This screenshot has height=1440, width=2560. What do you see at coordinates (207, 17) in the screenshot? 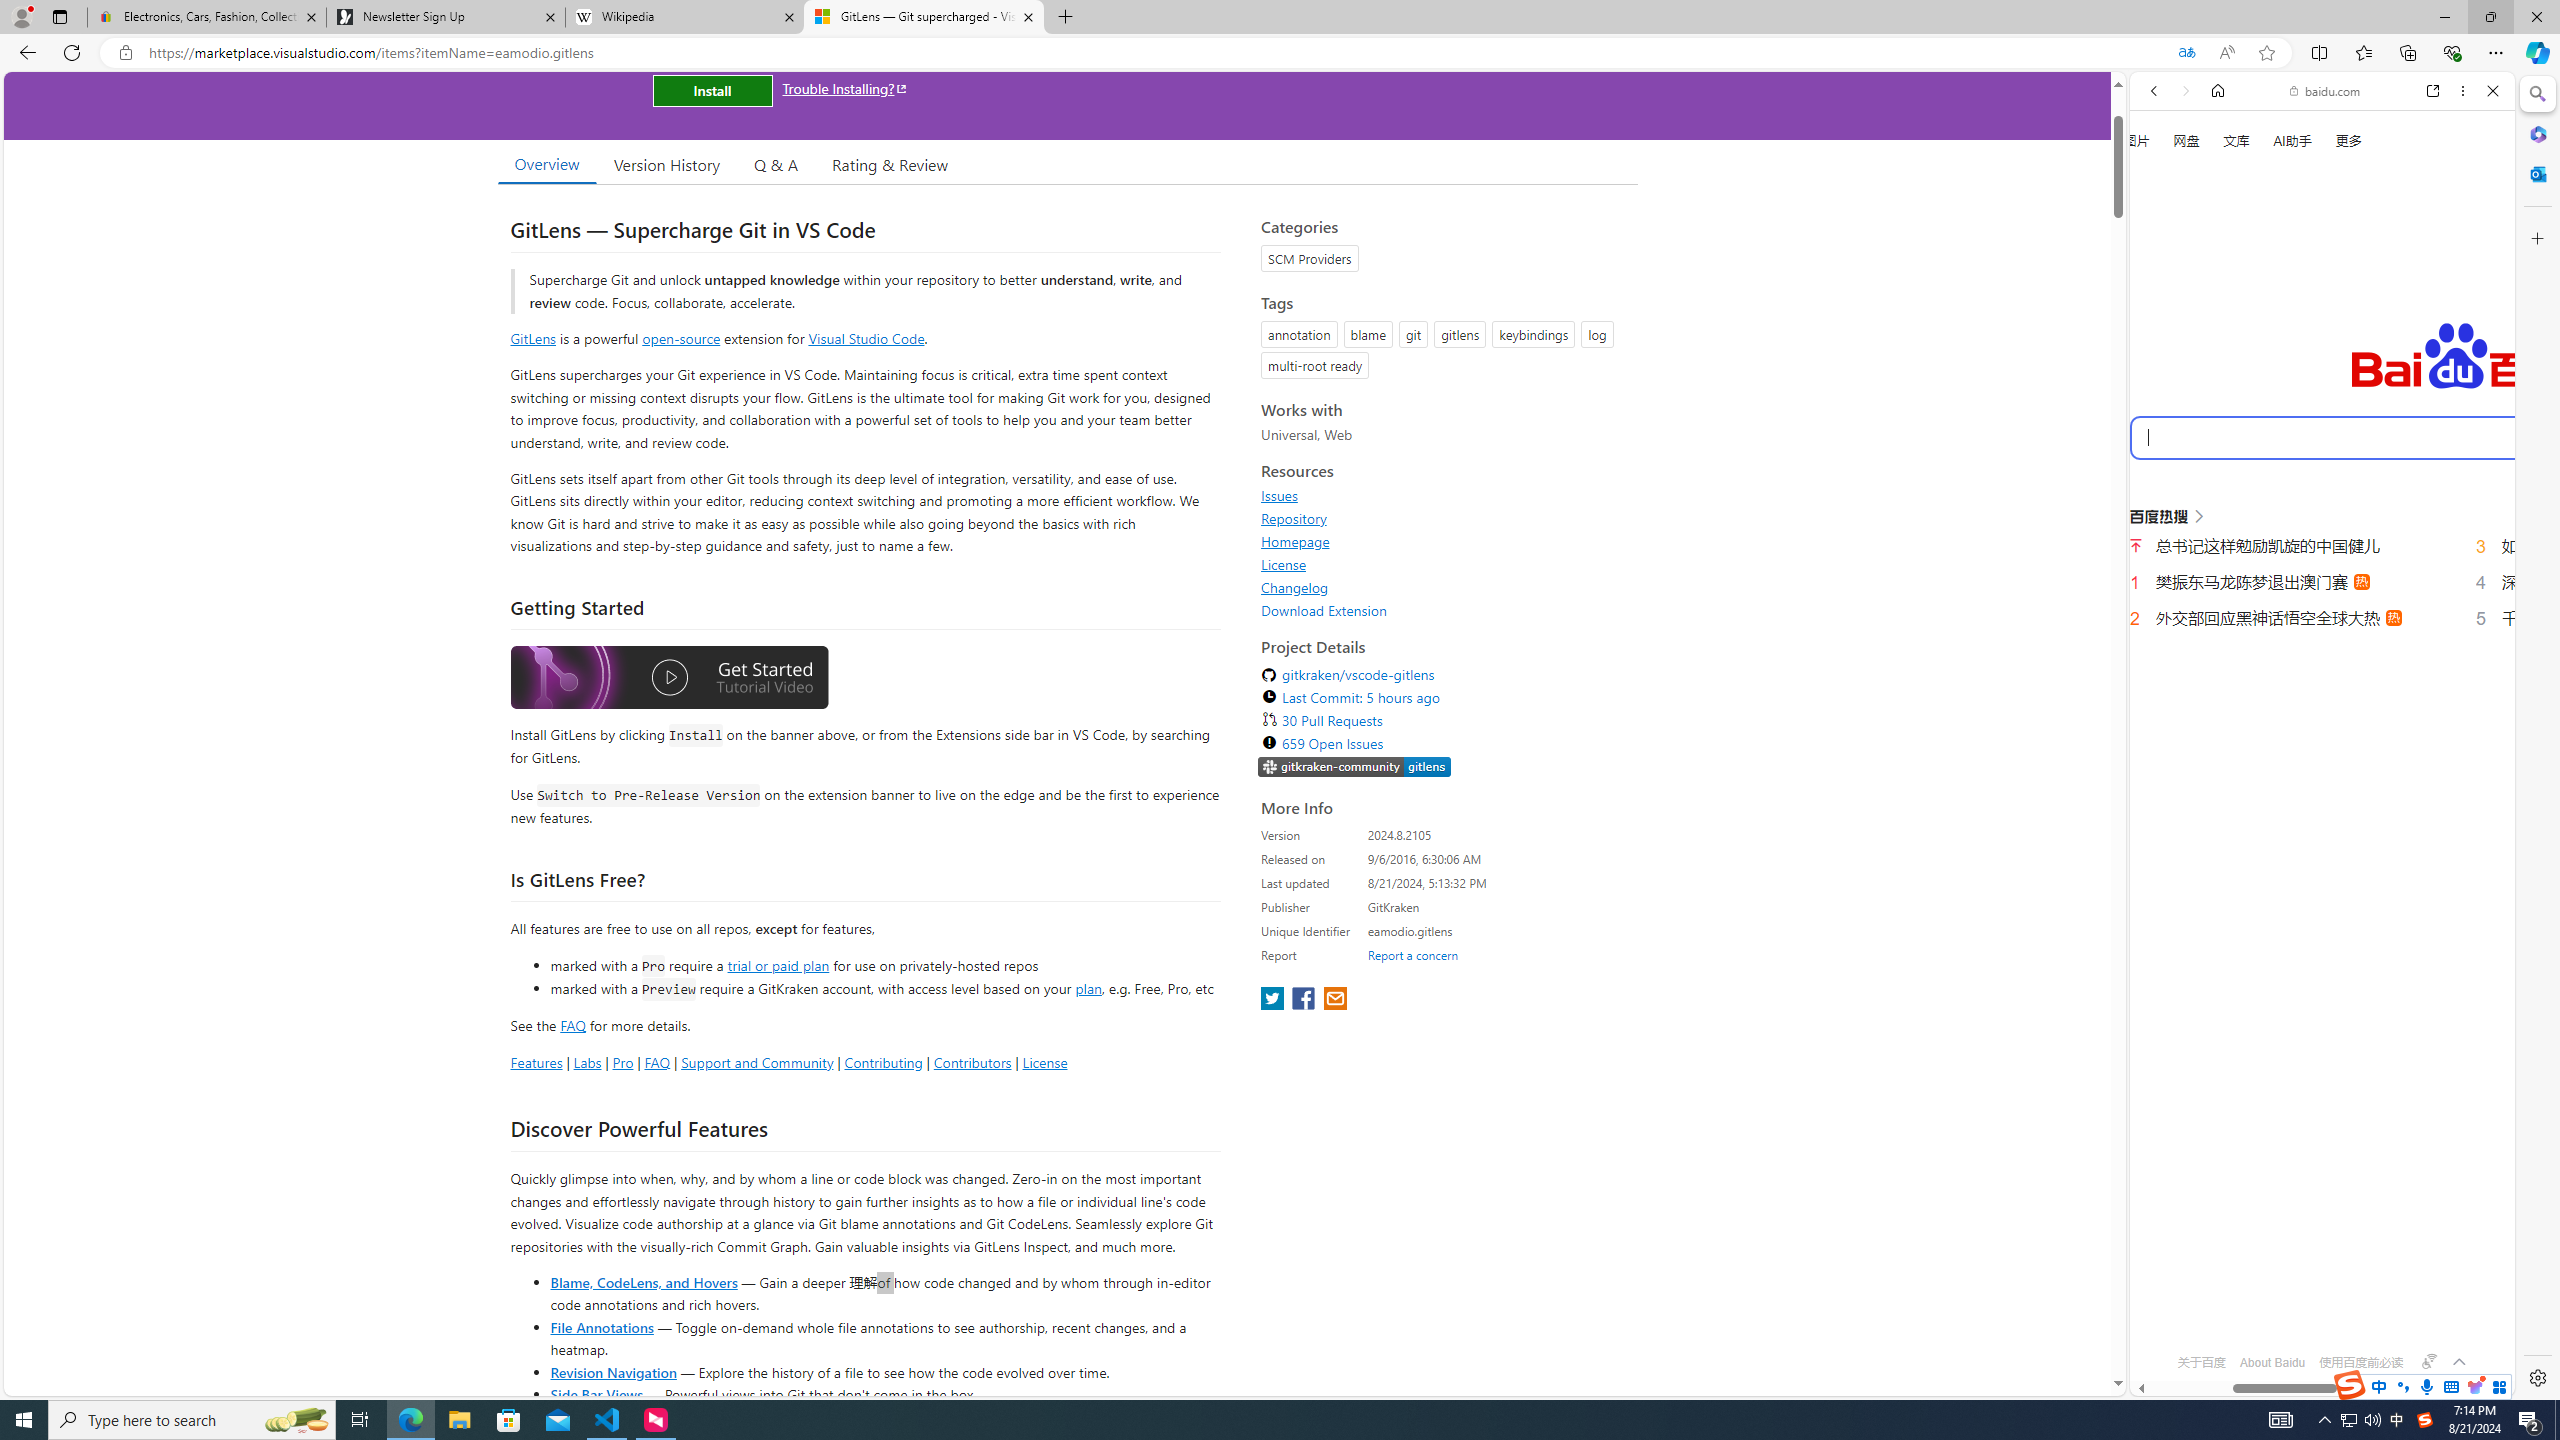
I see `Electronics, Cars, Fashion, Collectibles & More | eBay` at bounding box center [207, 17].